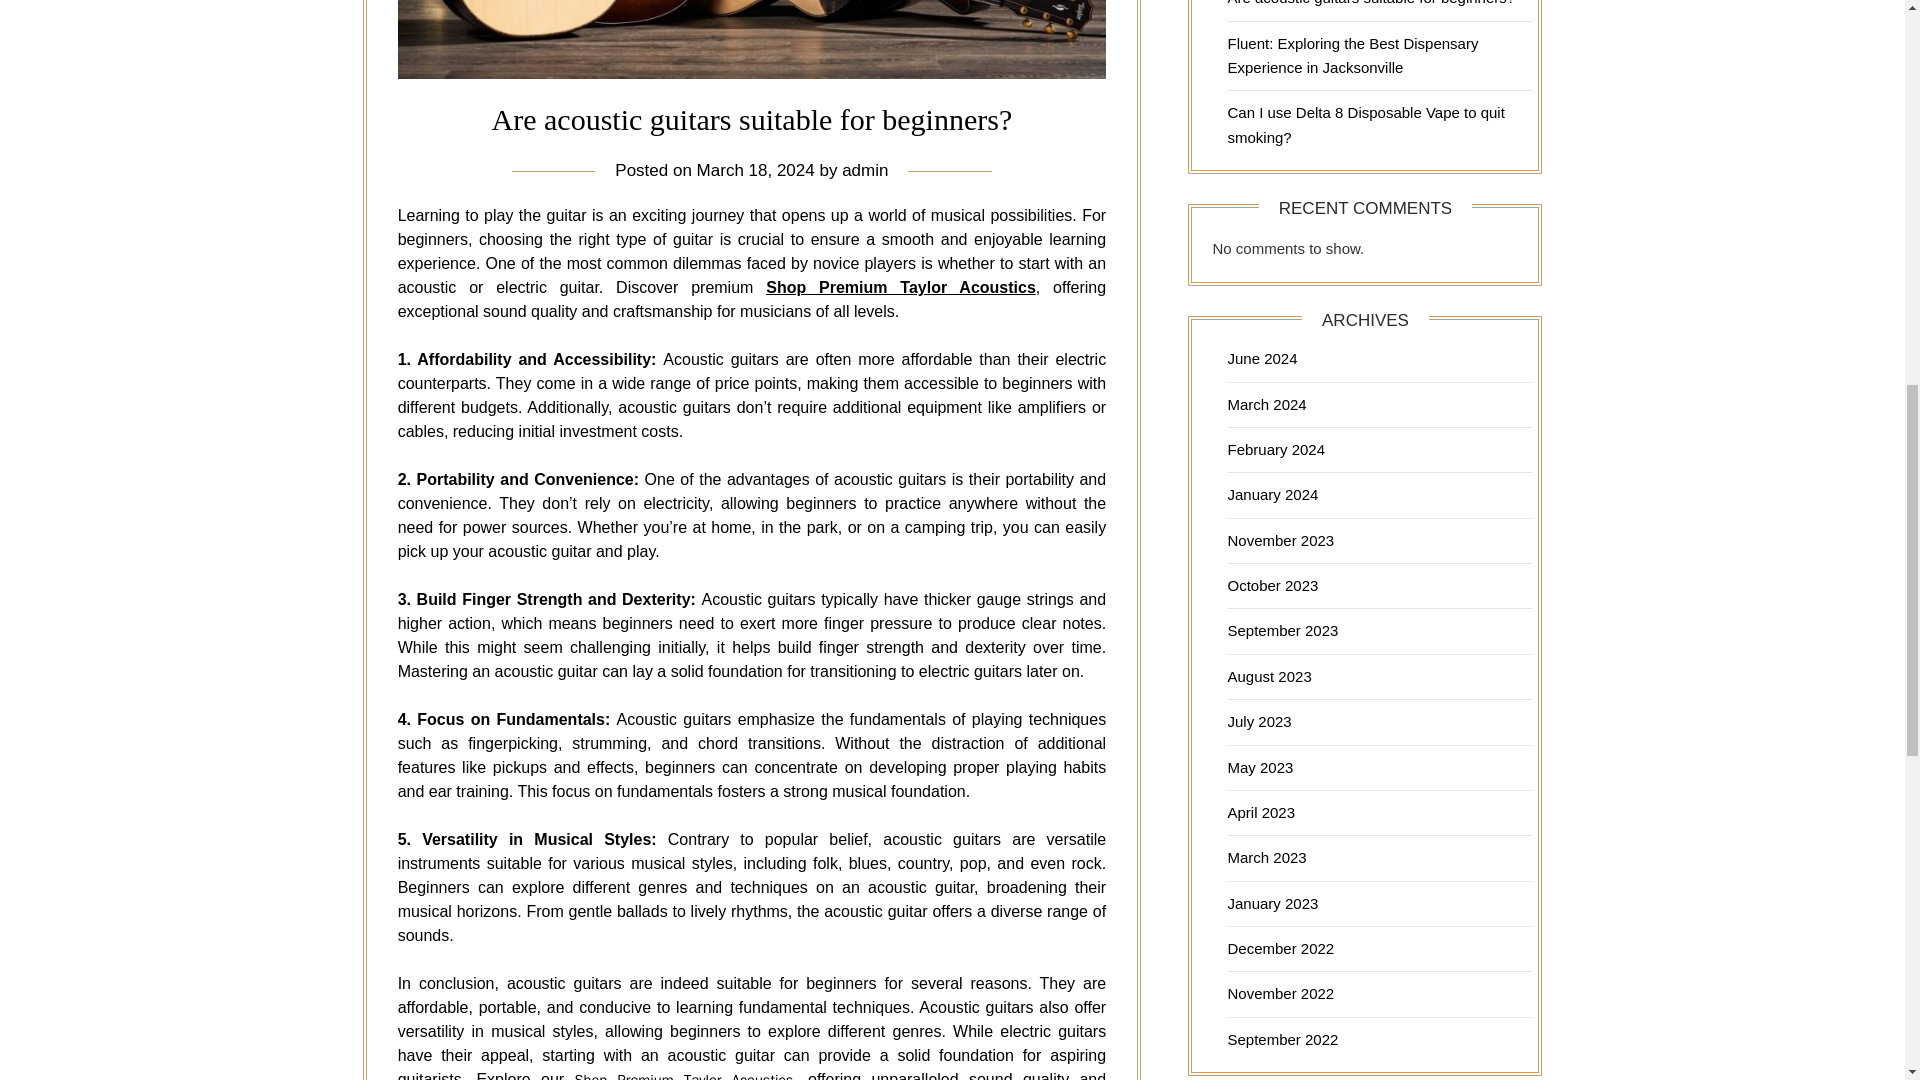  I want to click on March 2023, so click(1266, 857).